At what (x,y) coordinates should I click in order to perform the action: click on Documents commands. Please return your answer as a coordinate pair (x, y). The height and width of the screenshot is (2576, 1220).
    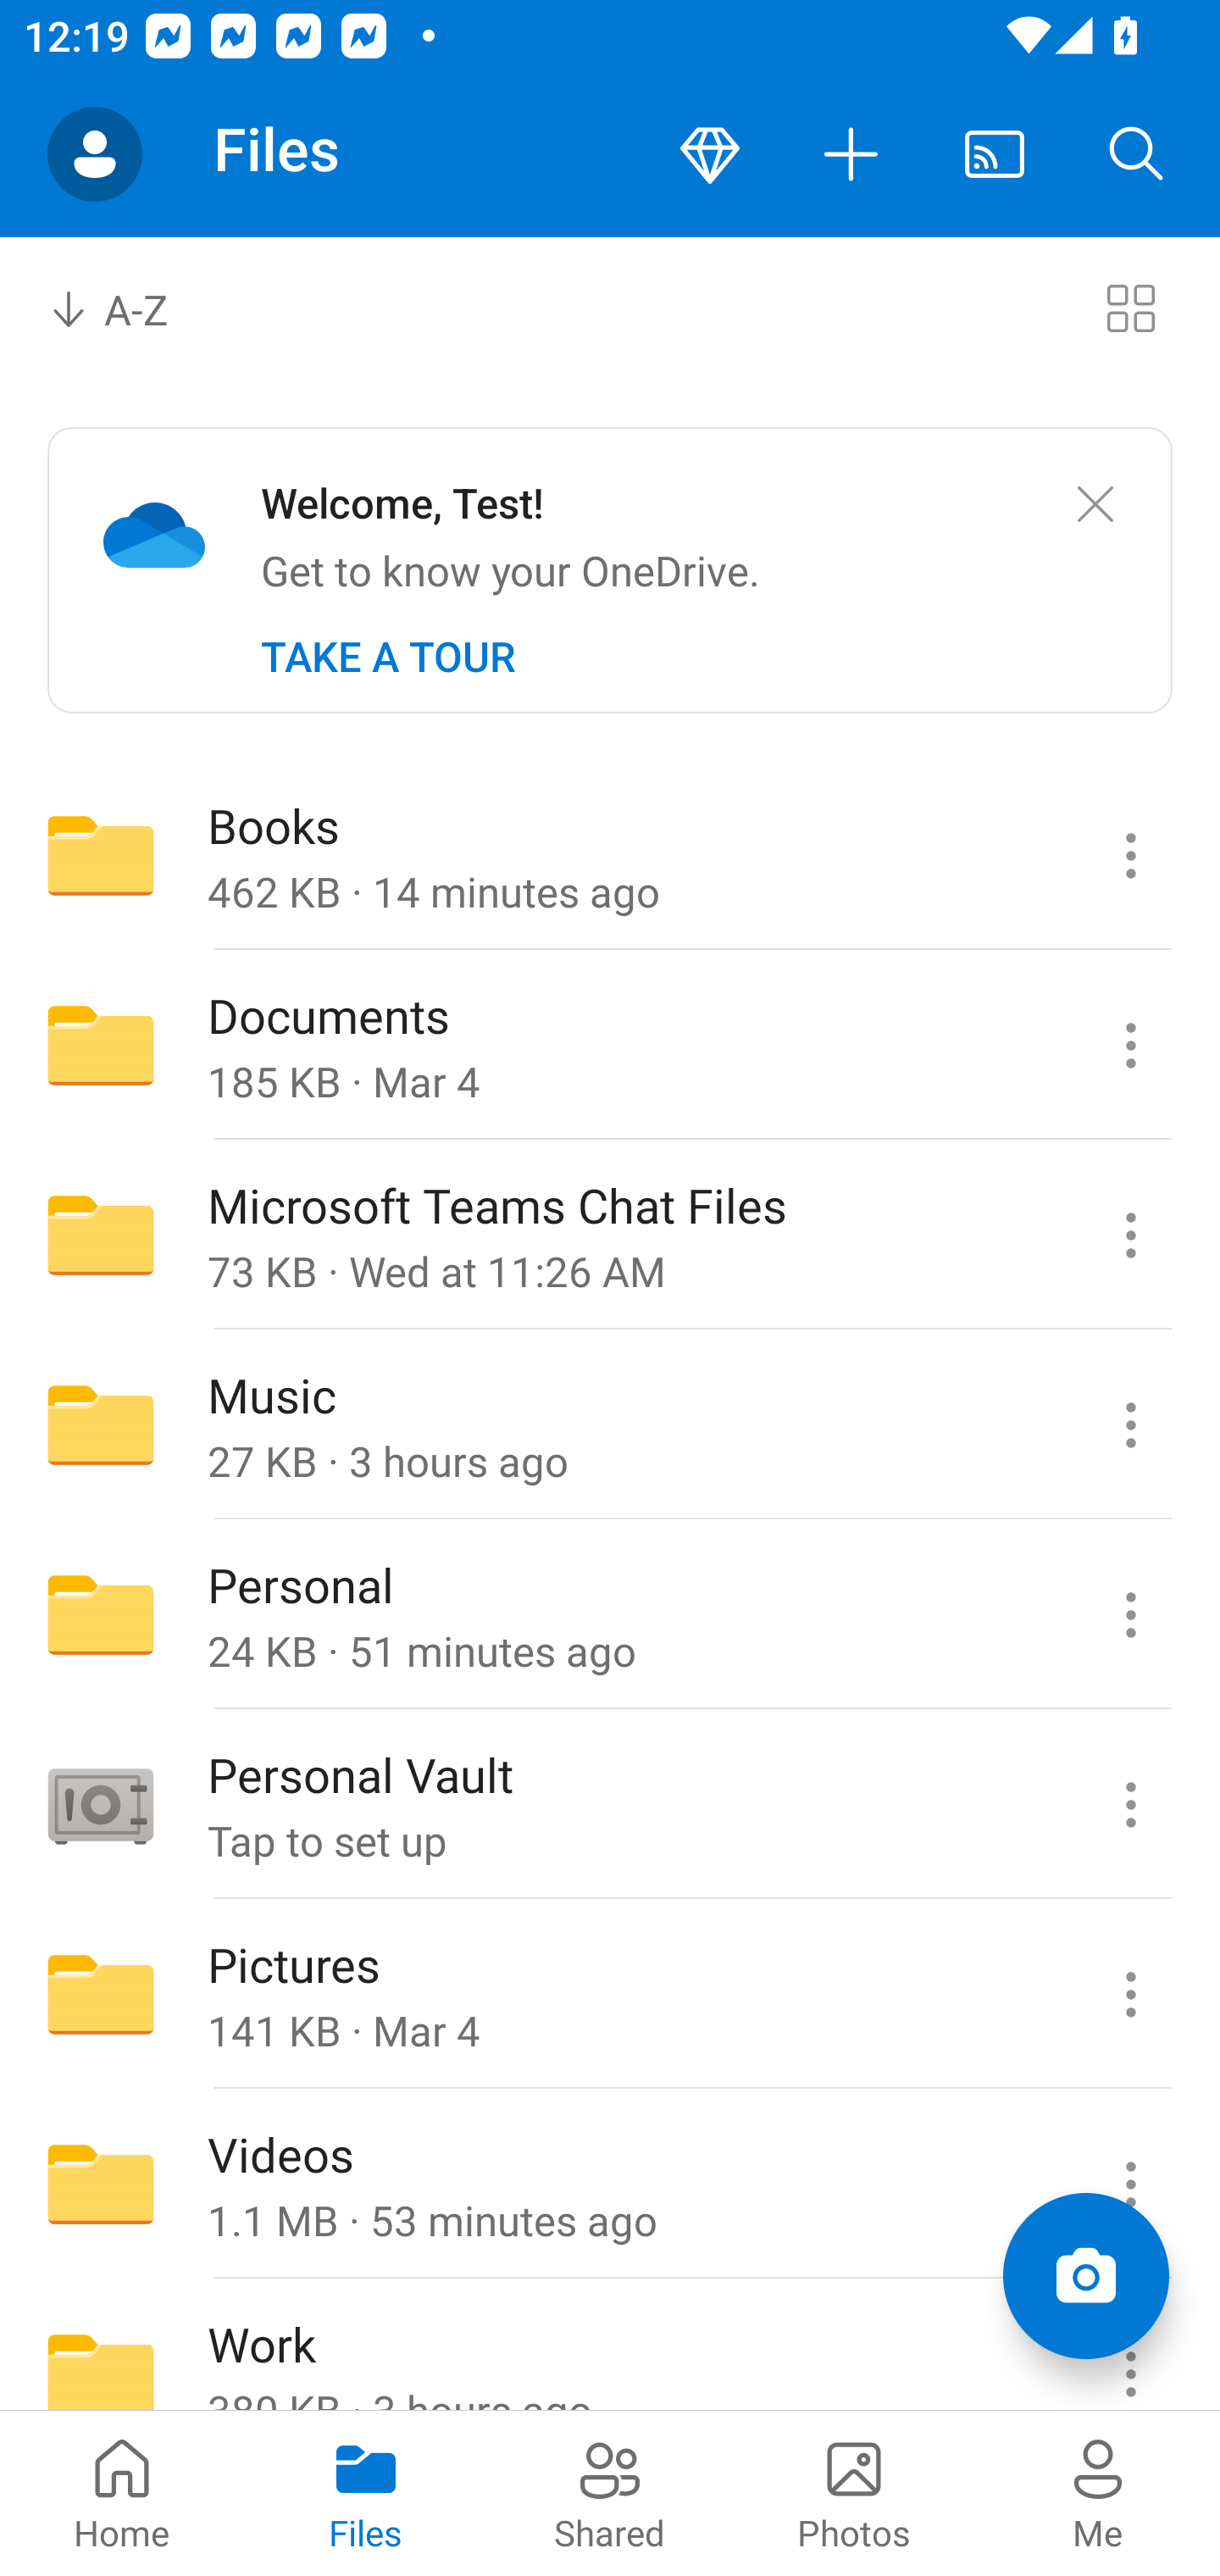
    Looking at the image, I should click on (1130, 1046).